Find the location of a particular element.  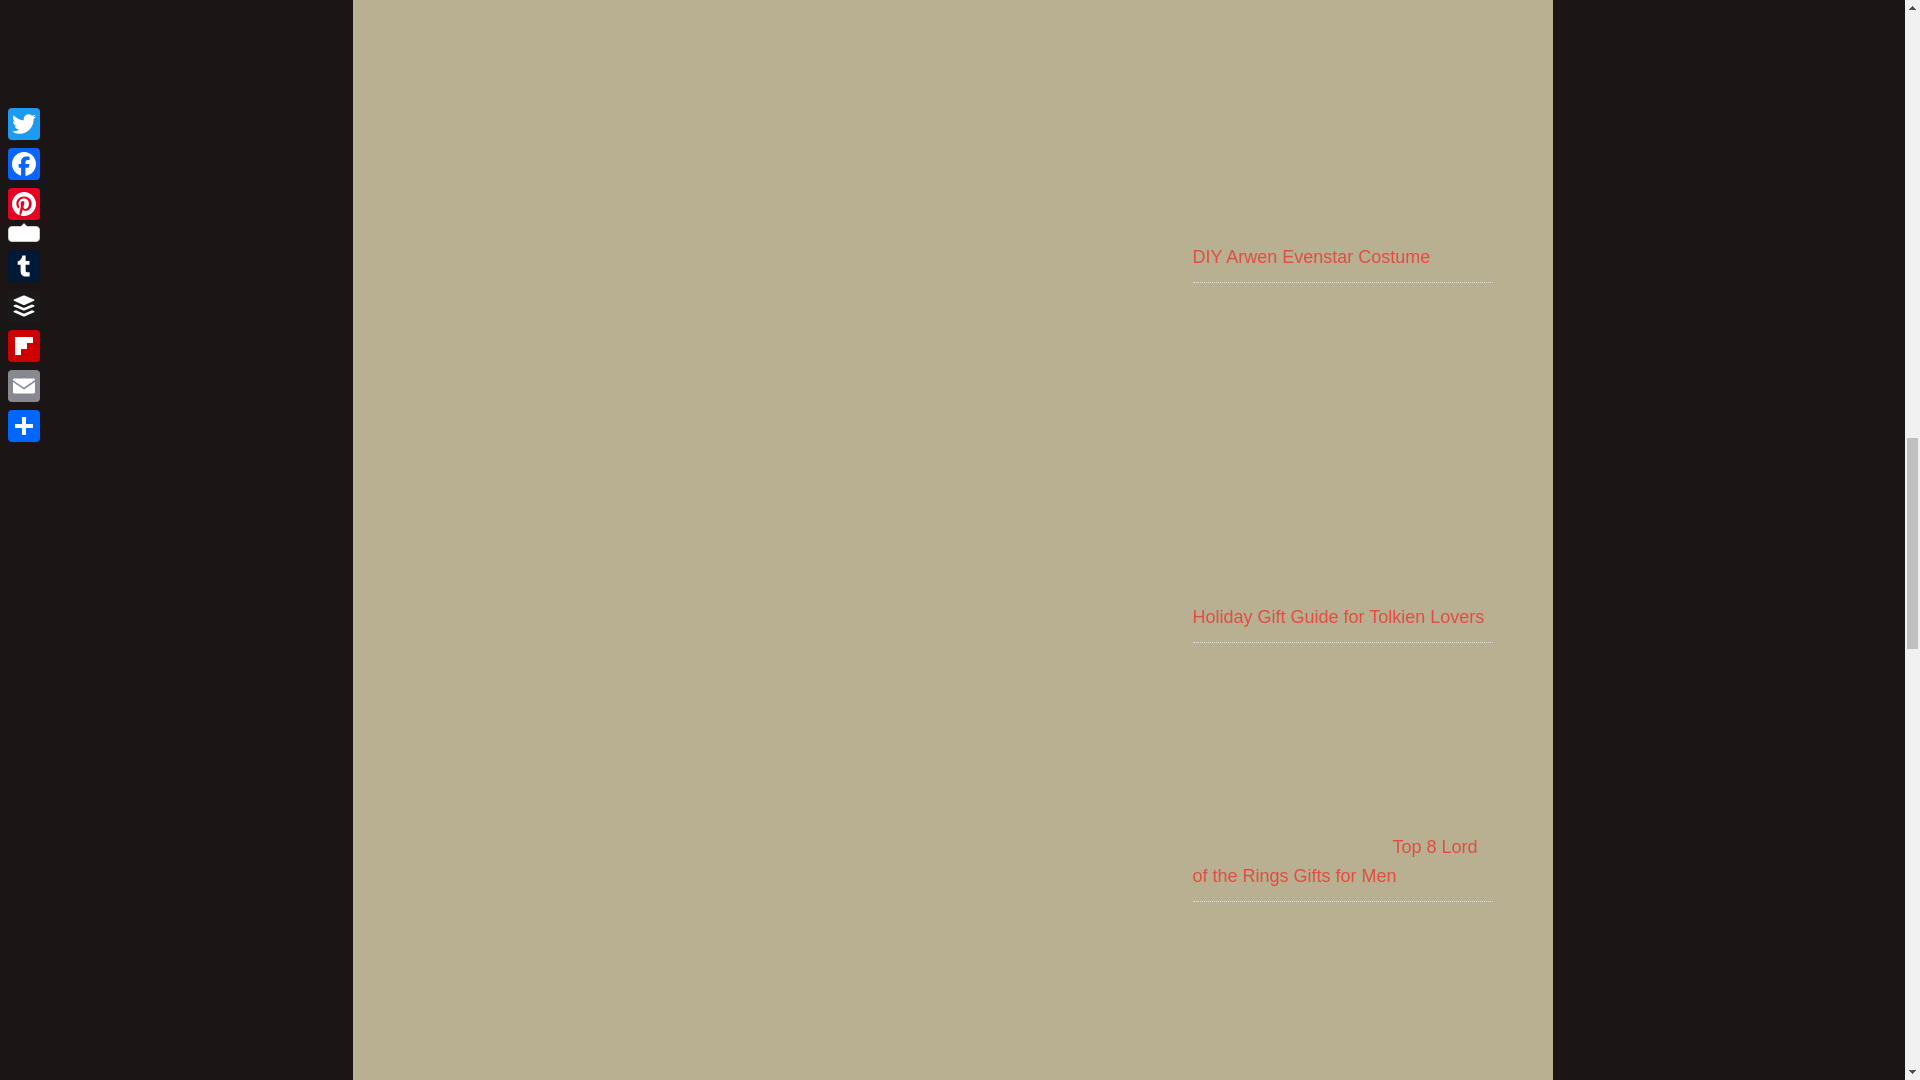

Holiday Gift Guide for Tolkien Lovers is located at coordinates (1338, 616).